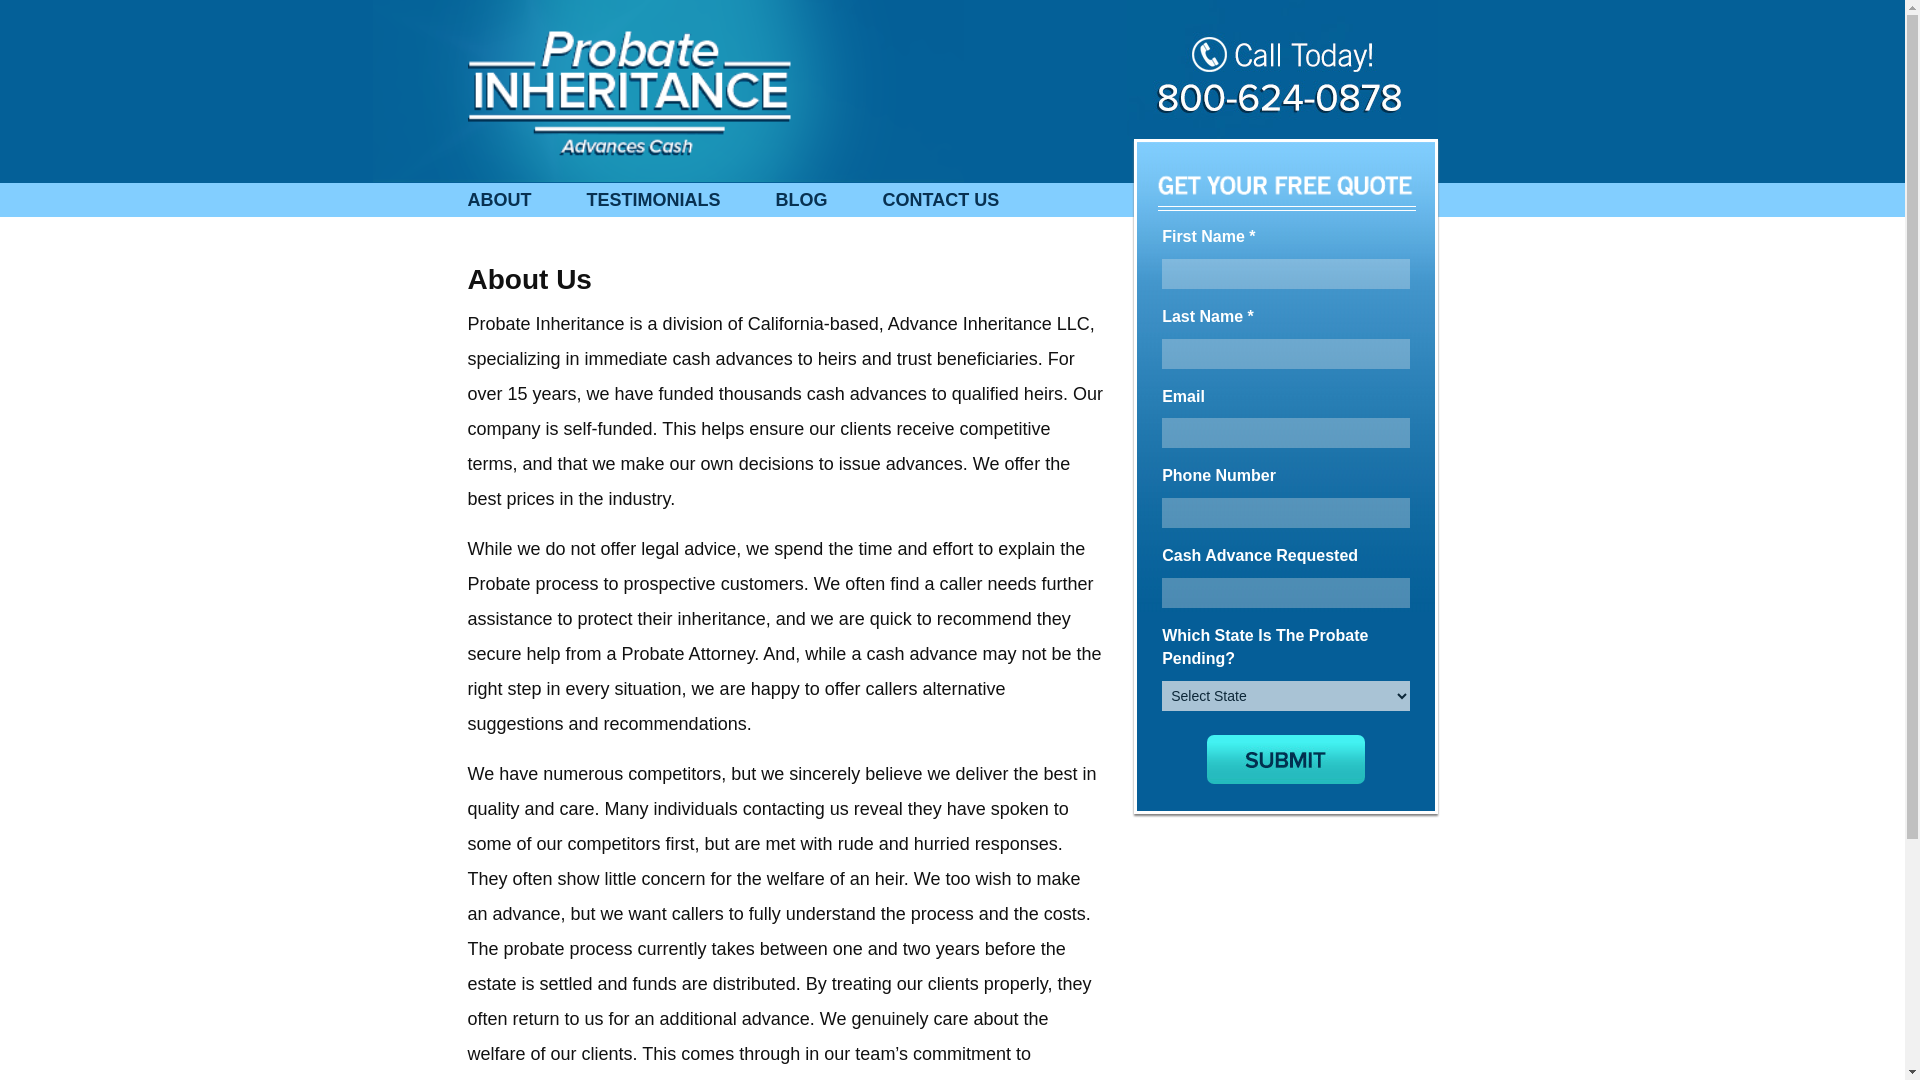 This screenshot has height=1080, width=1920. What do you see at coordinates (628, 92) in the screenshot?
I see `Probate Inheritance` at bounding box center [628, 92].